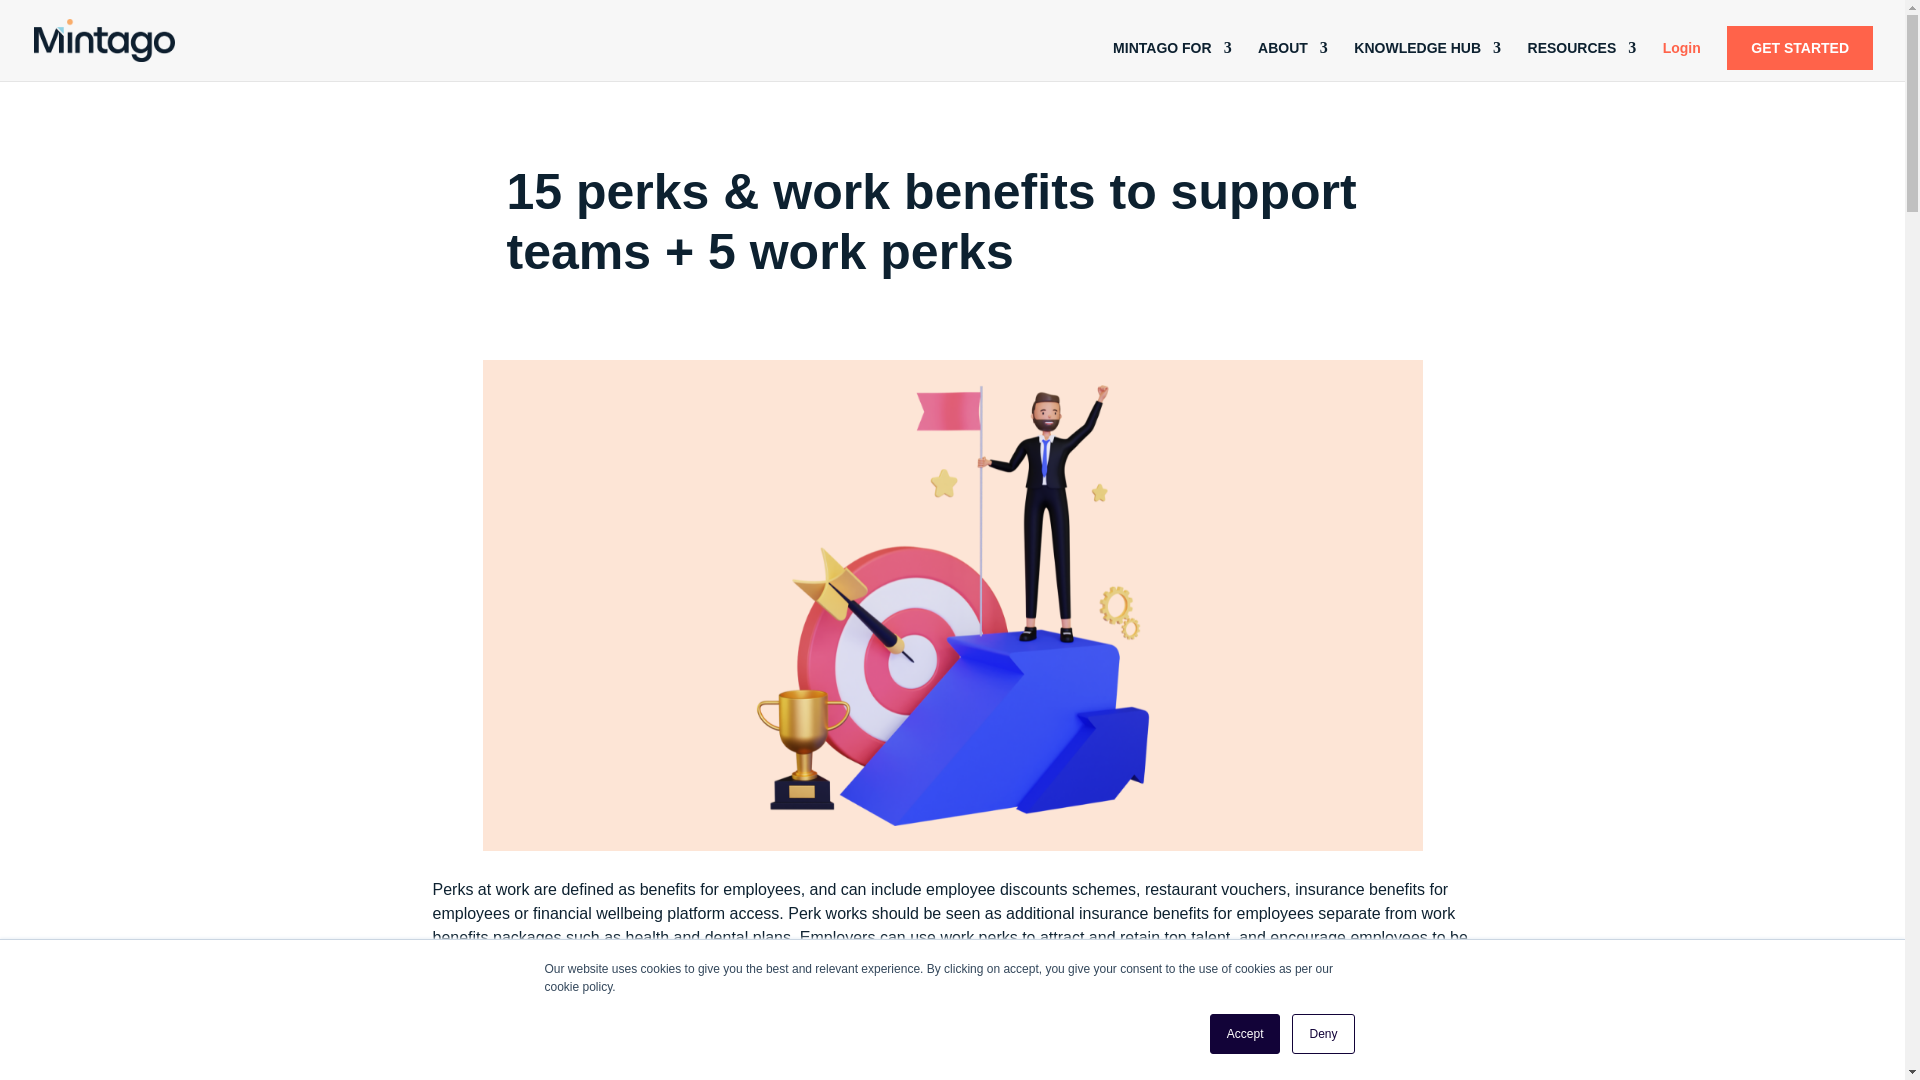  Describe the element at coordinates (1800, 48) in the screenshot. I see `GET STARTED` at that location.